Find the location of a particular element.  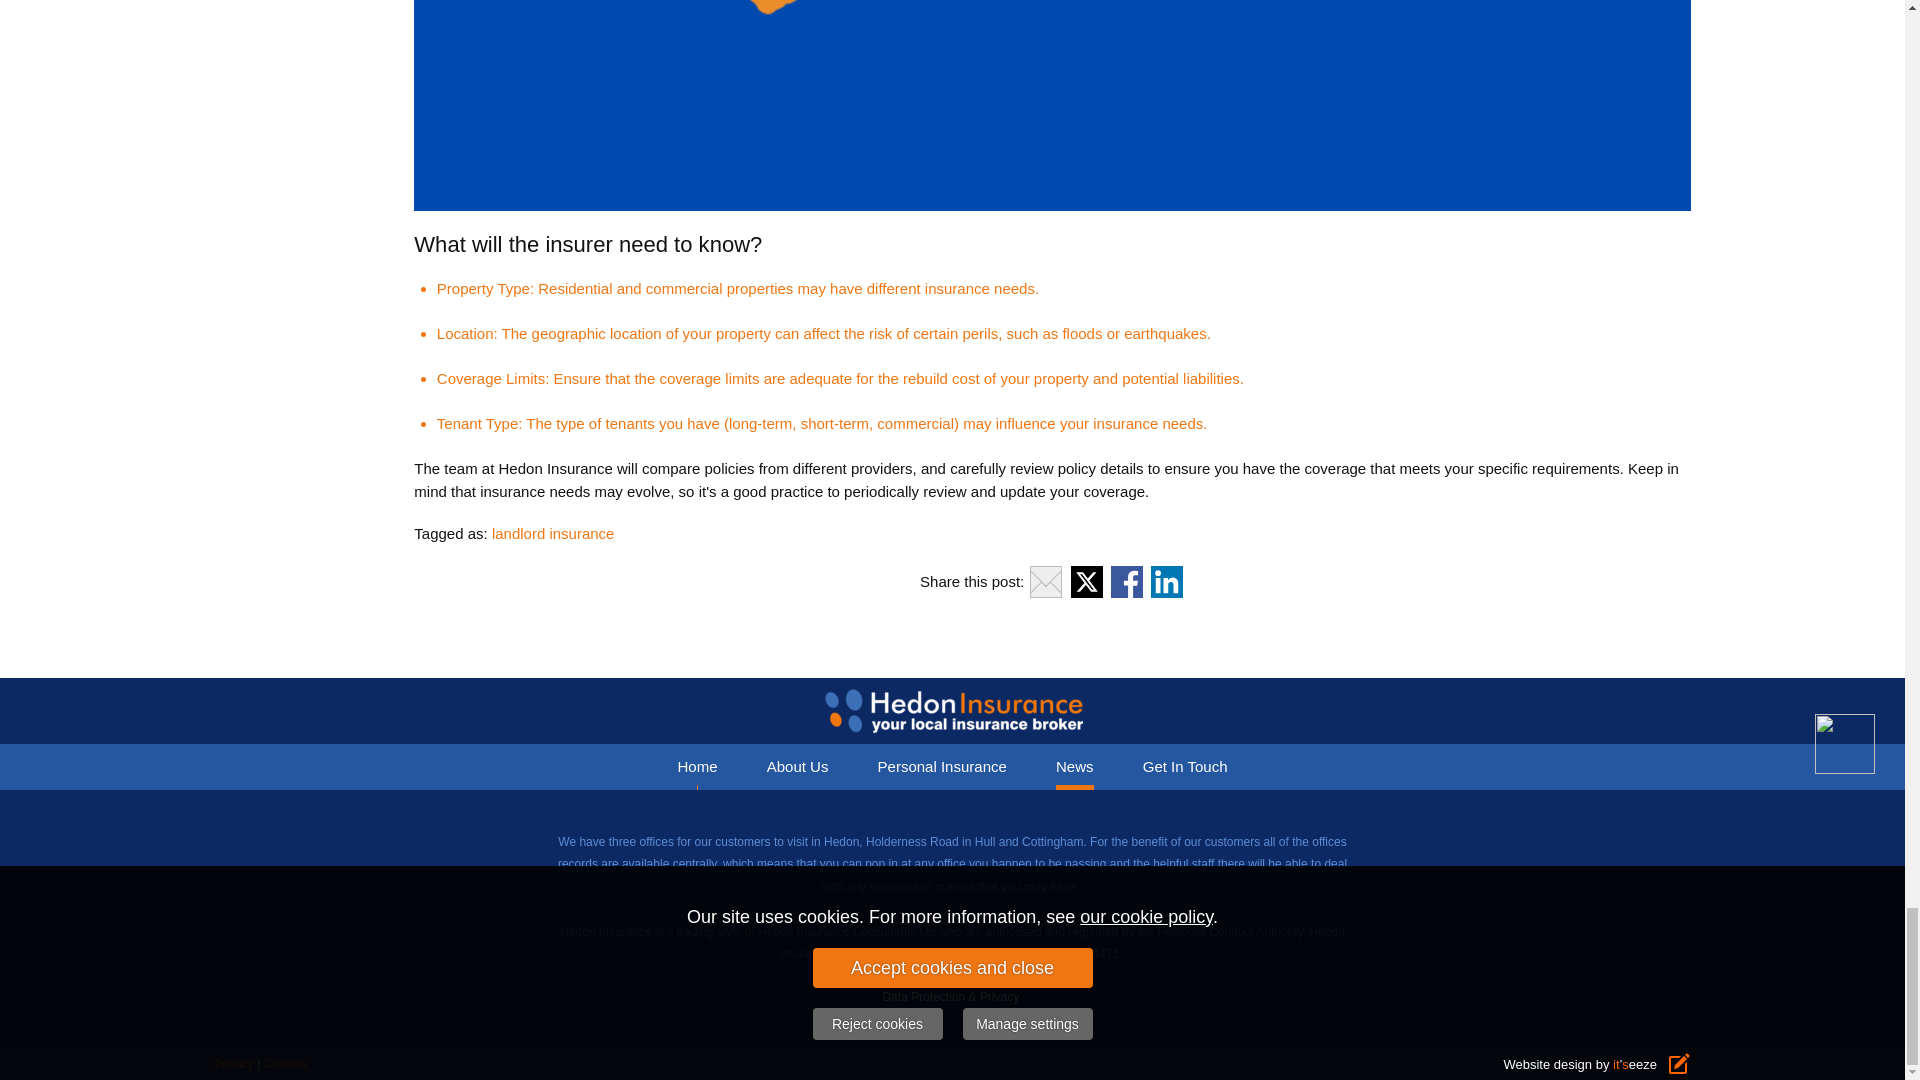

landlord insurance is located at coordinates (552, 533).